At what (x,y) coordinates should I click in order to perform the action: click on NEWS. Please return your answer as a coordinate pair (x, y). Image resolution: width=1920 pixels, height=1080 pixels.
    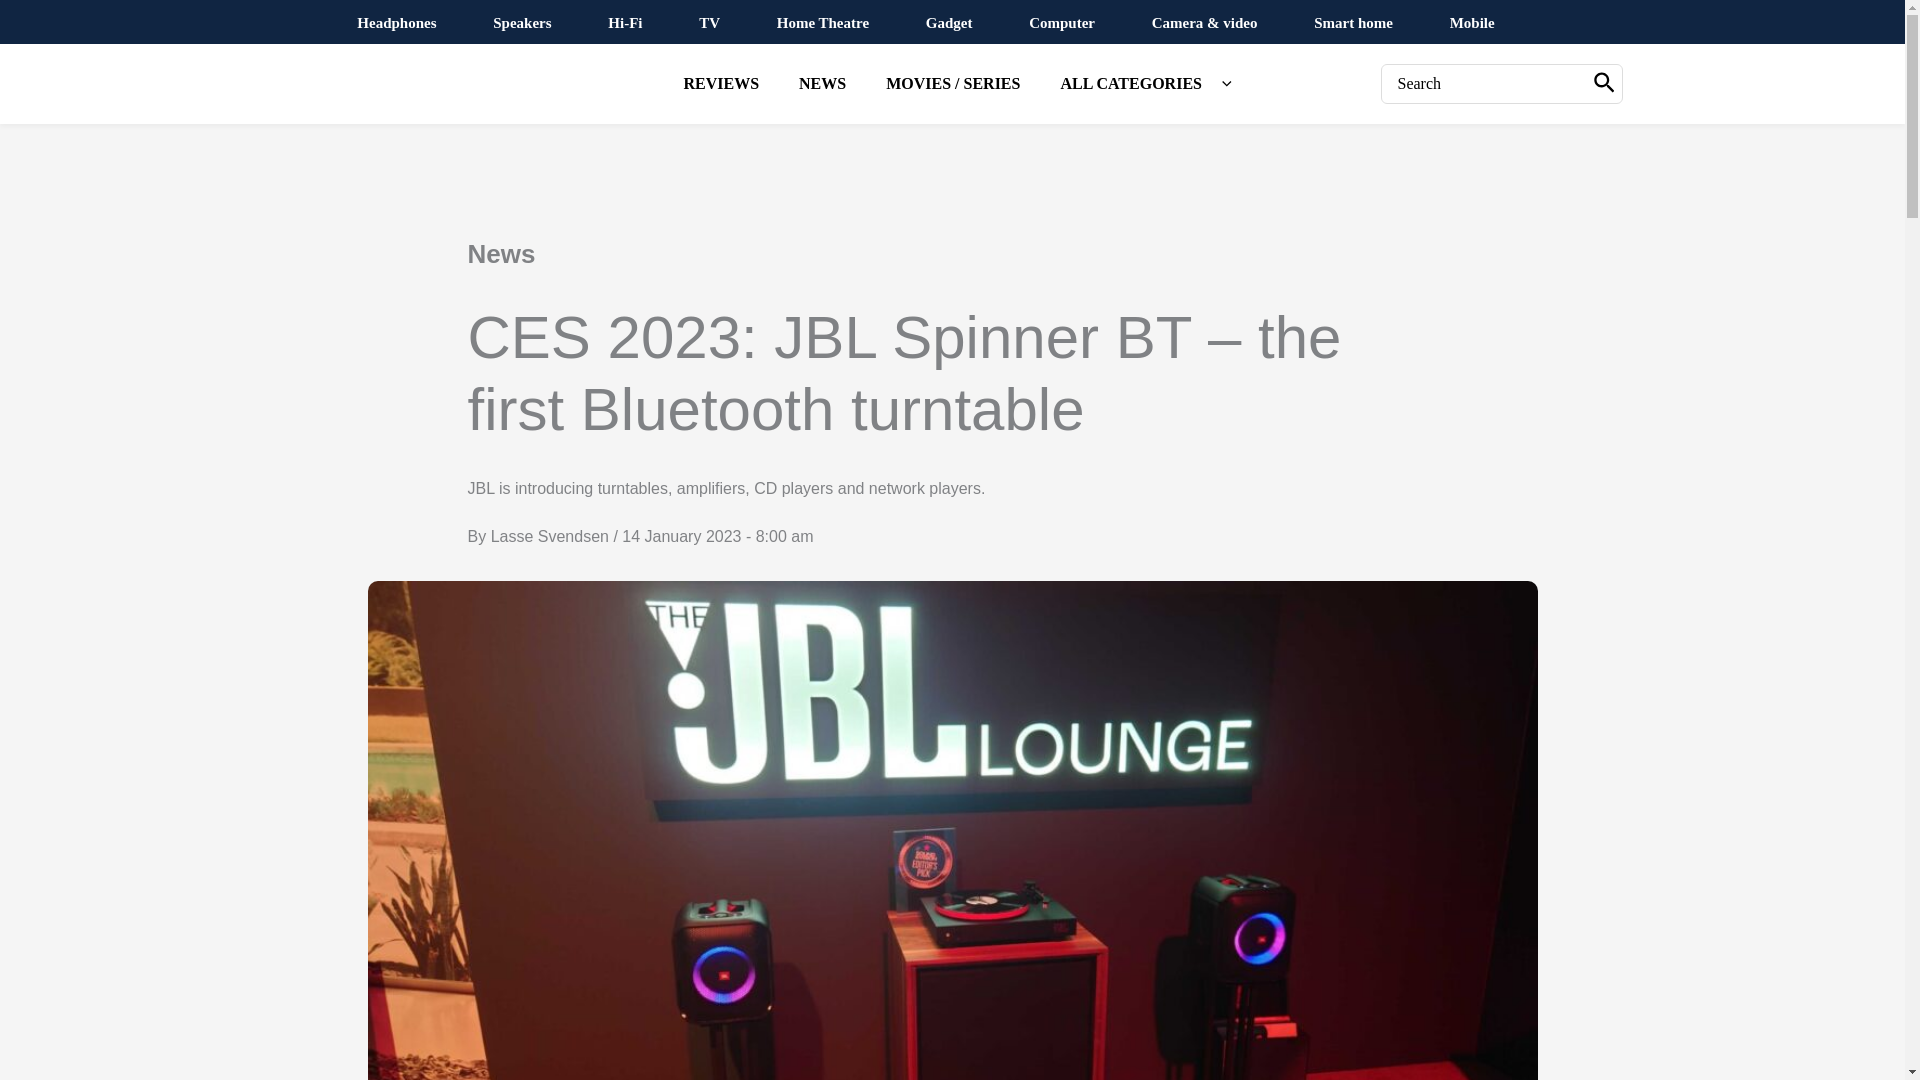
    Looking at the image, I should click on (822, 84).